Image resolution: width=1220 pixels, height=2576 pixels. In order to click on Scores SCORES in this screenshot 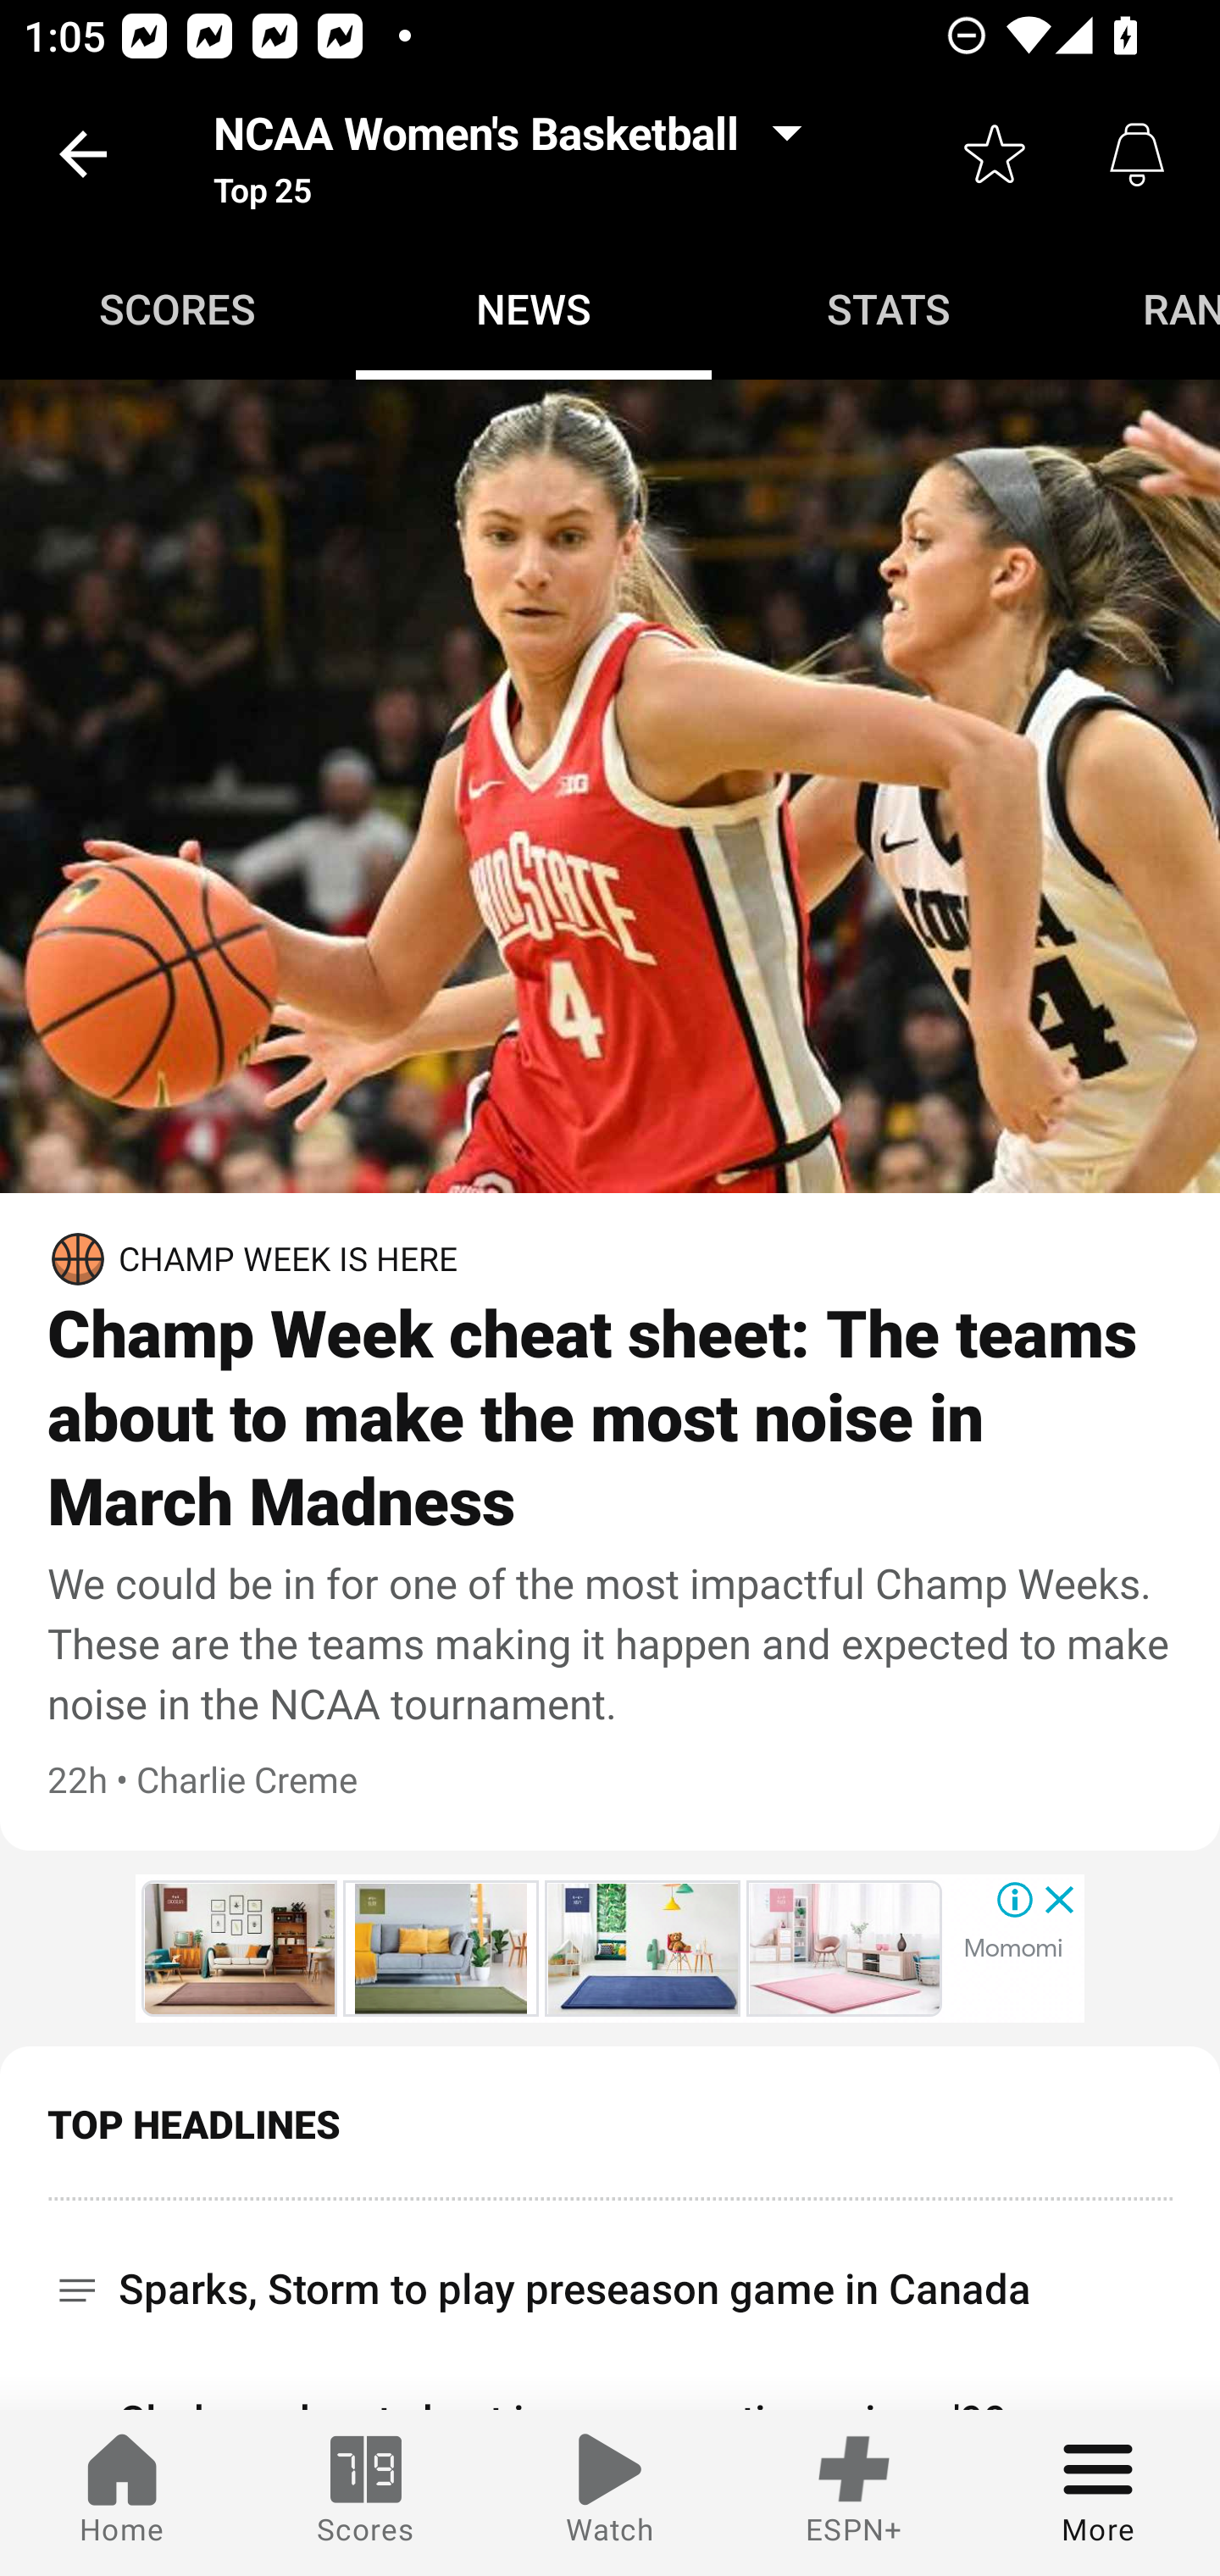, I will do `click(178, 307)`.